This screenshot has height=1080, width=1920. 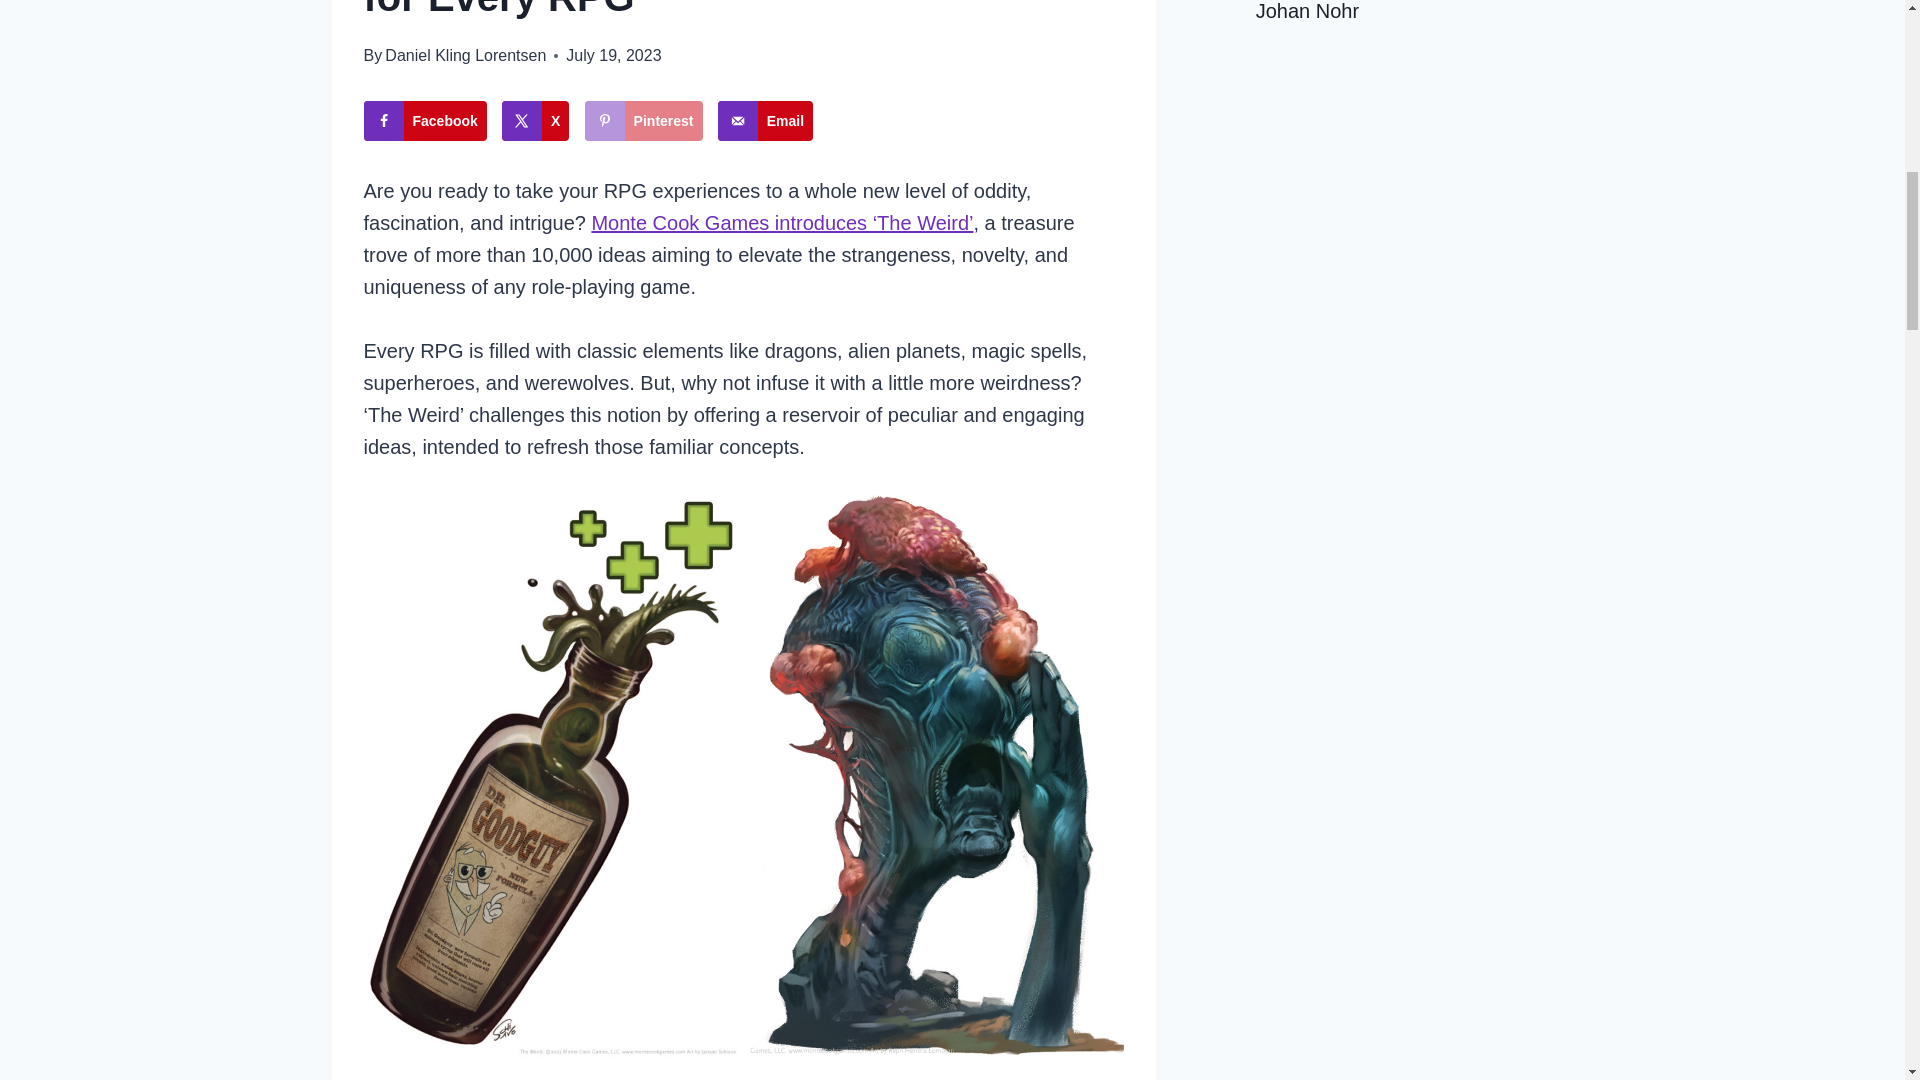 I want to click on Email, so click(x=765, y=121).